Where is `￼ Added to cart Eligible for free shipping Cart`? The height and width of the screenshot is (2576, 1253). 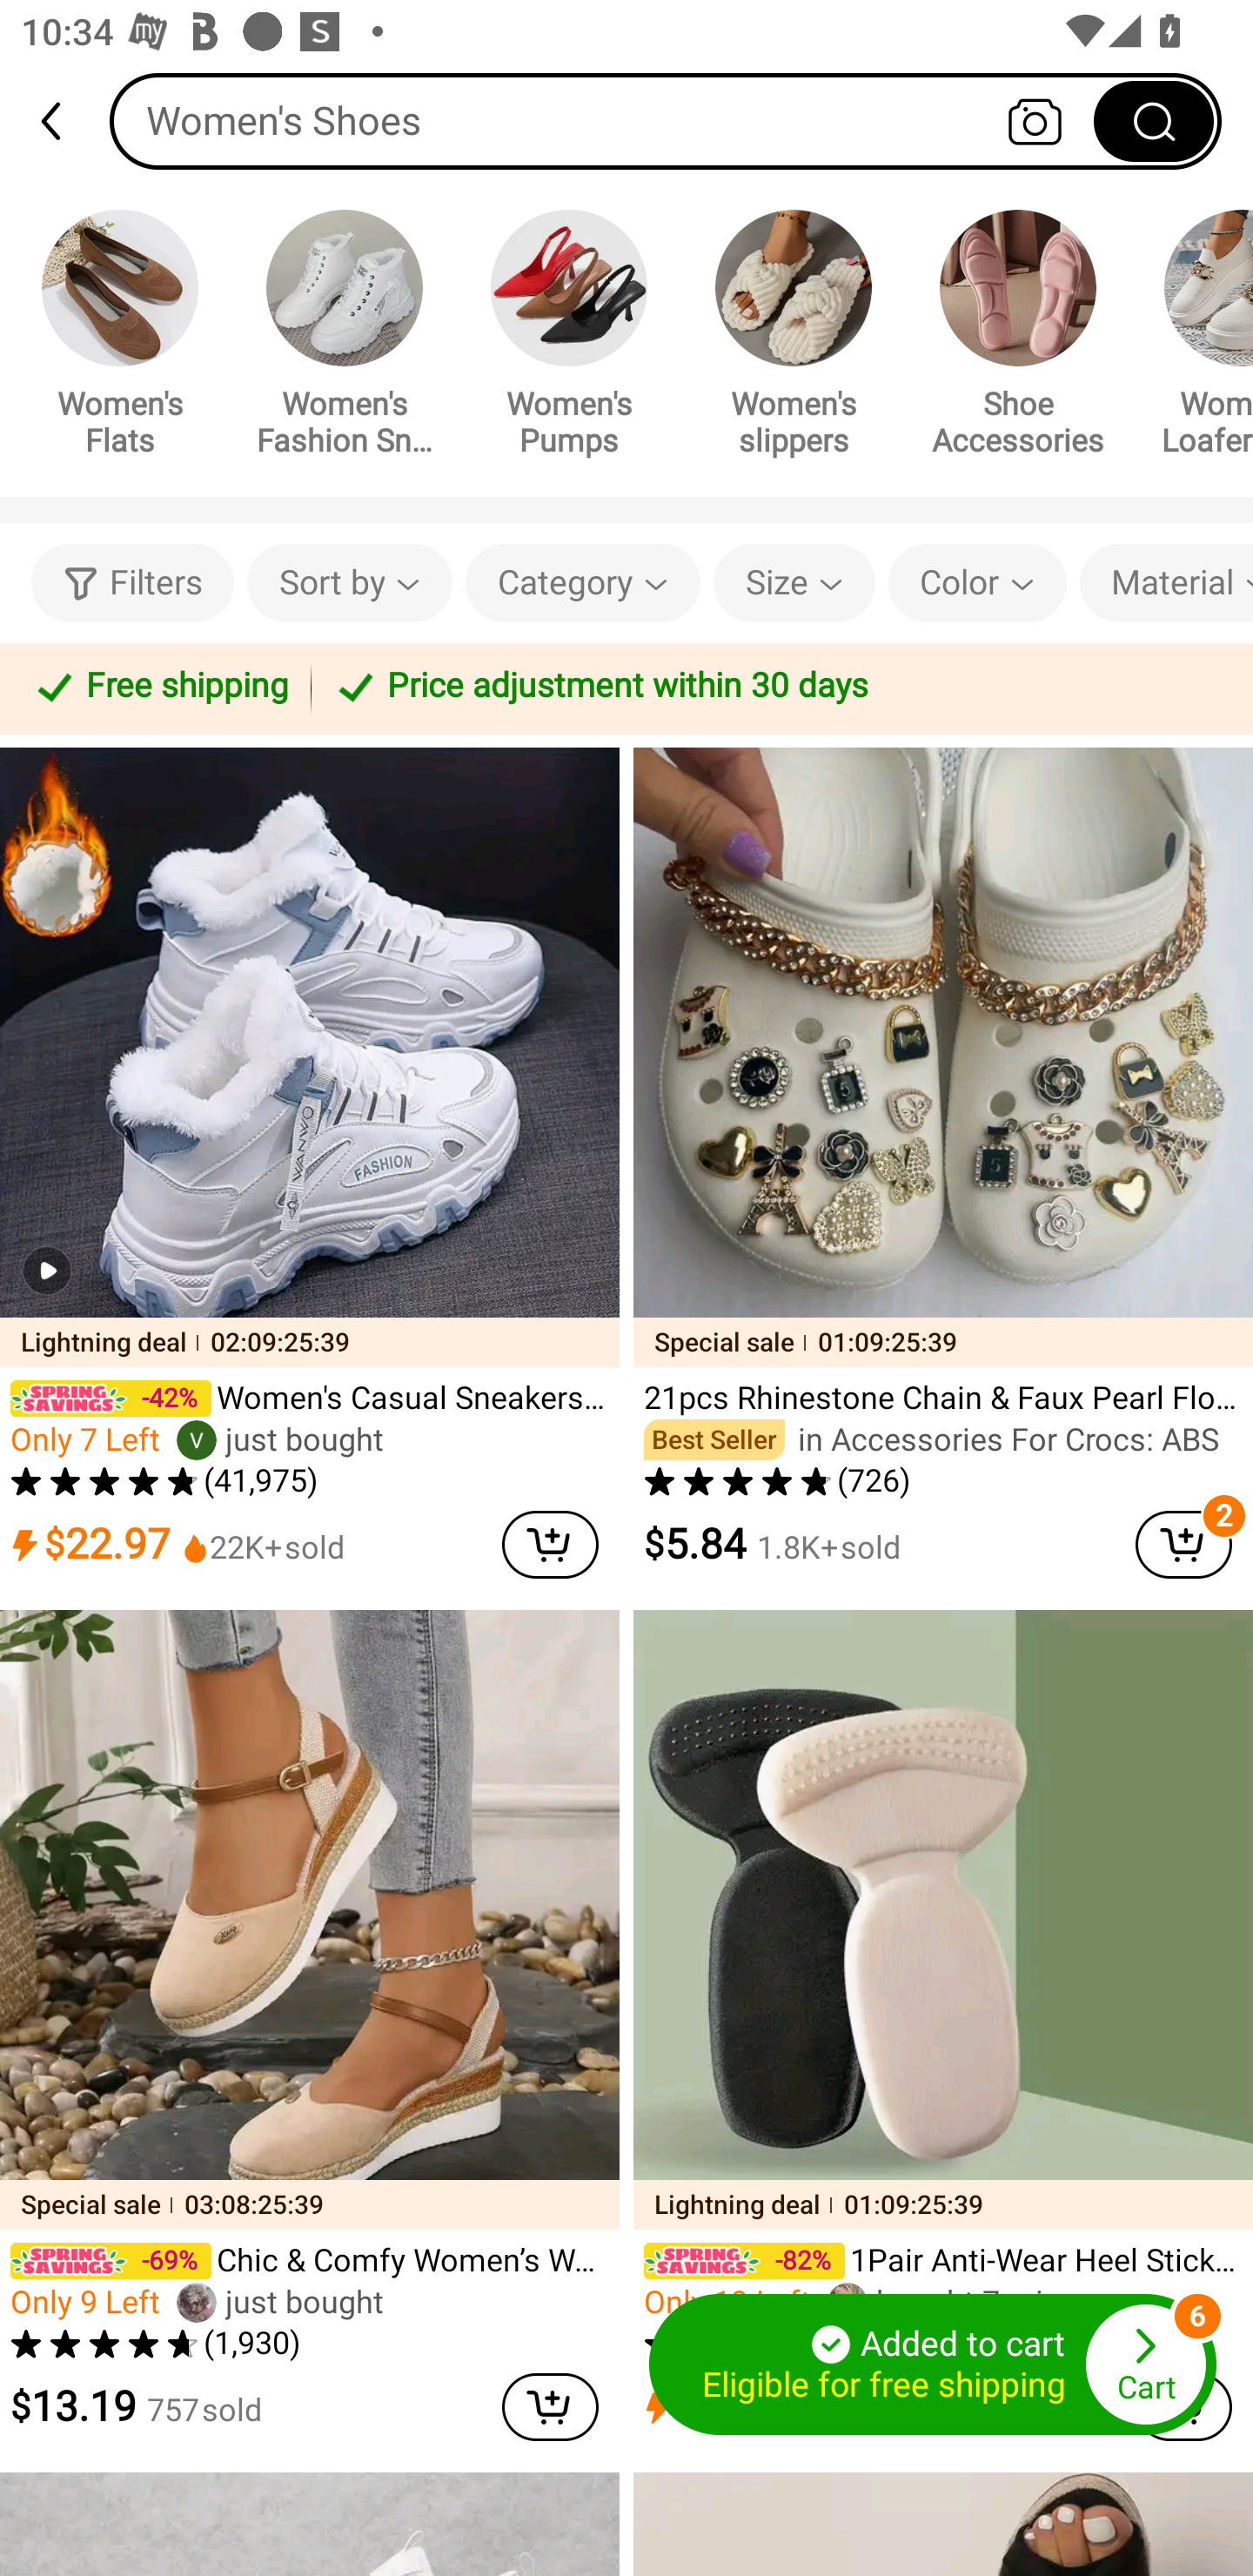 ￼ Added to cart Eligible for free shipping Cart is located at coordinates (933, 2365).